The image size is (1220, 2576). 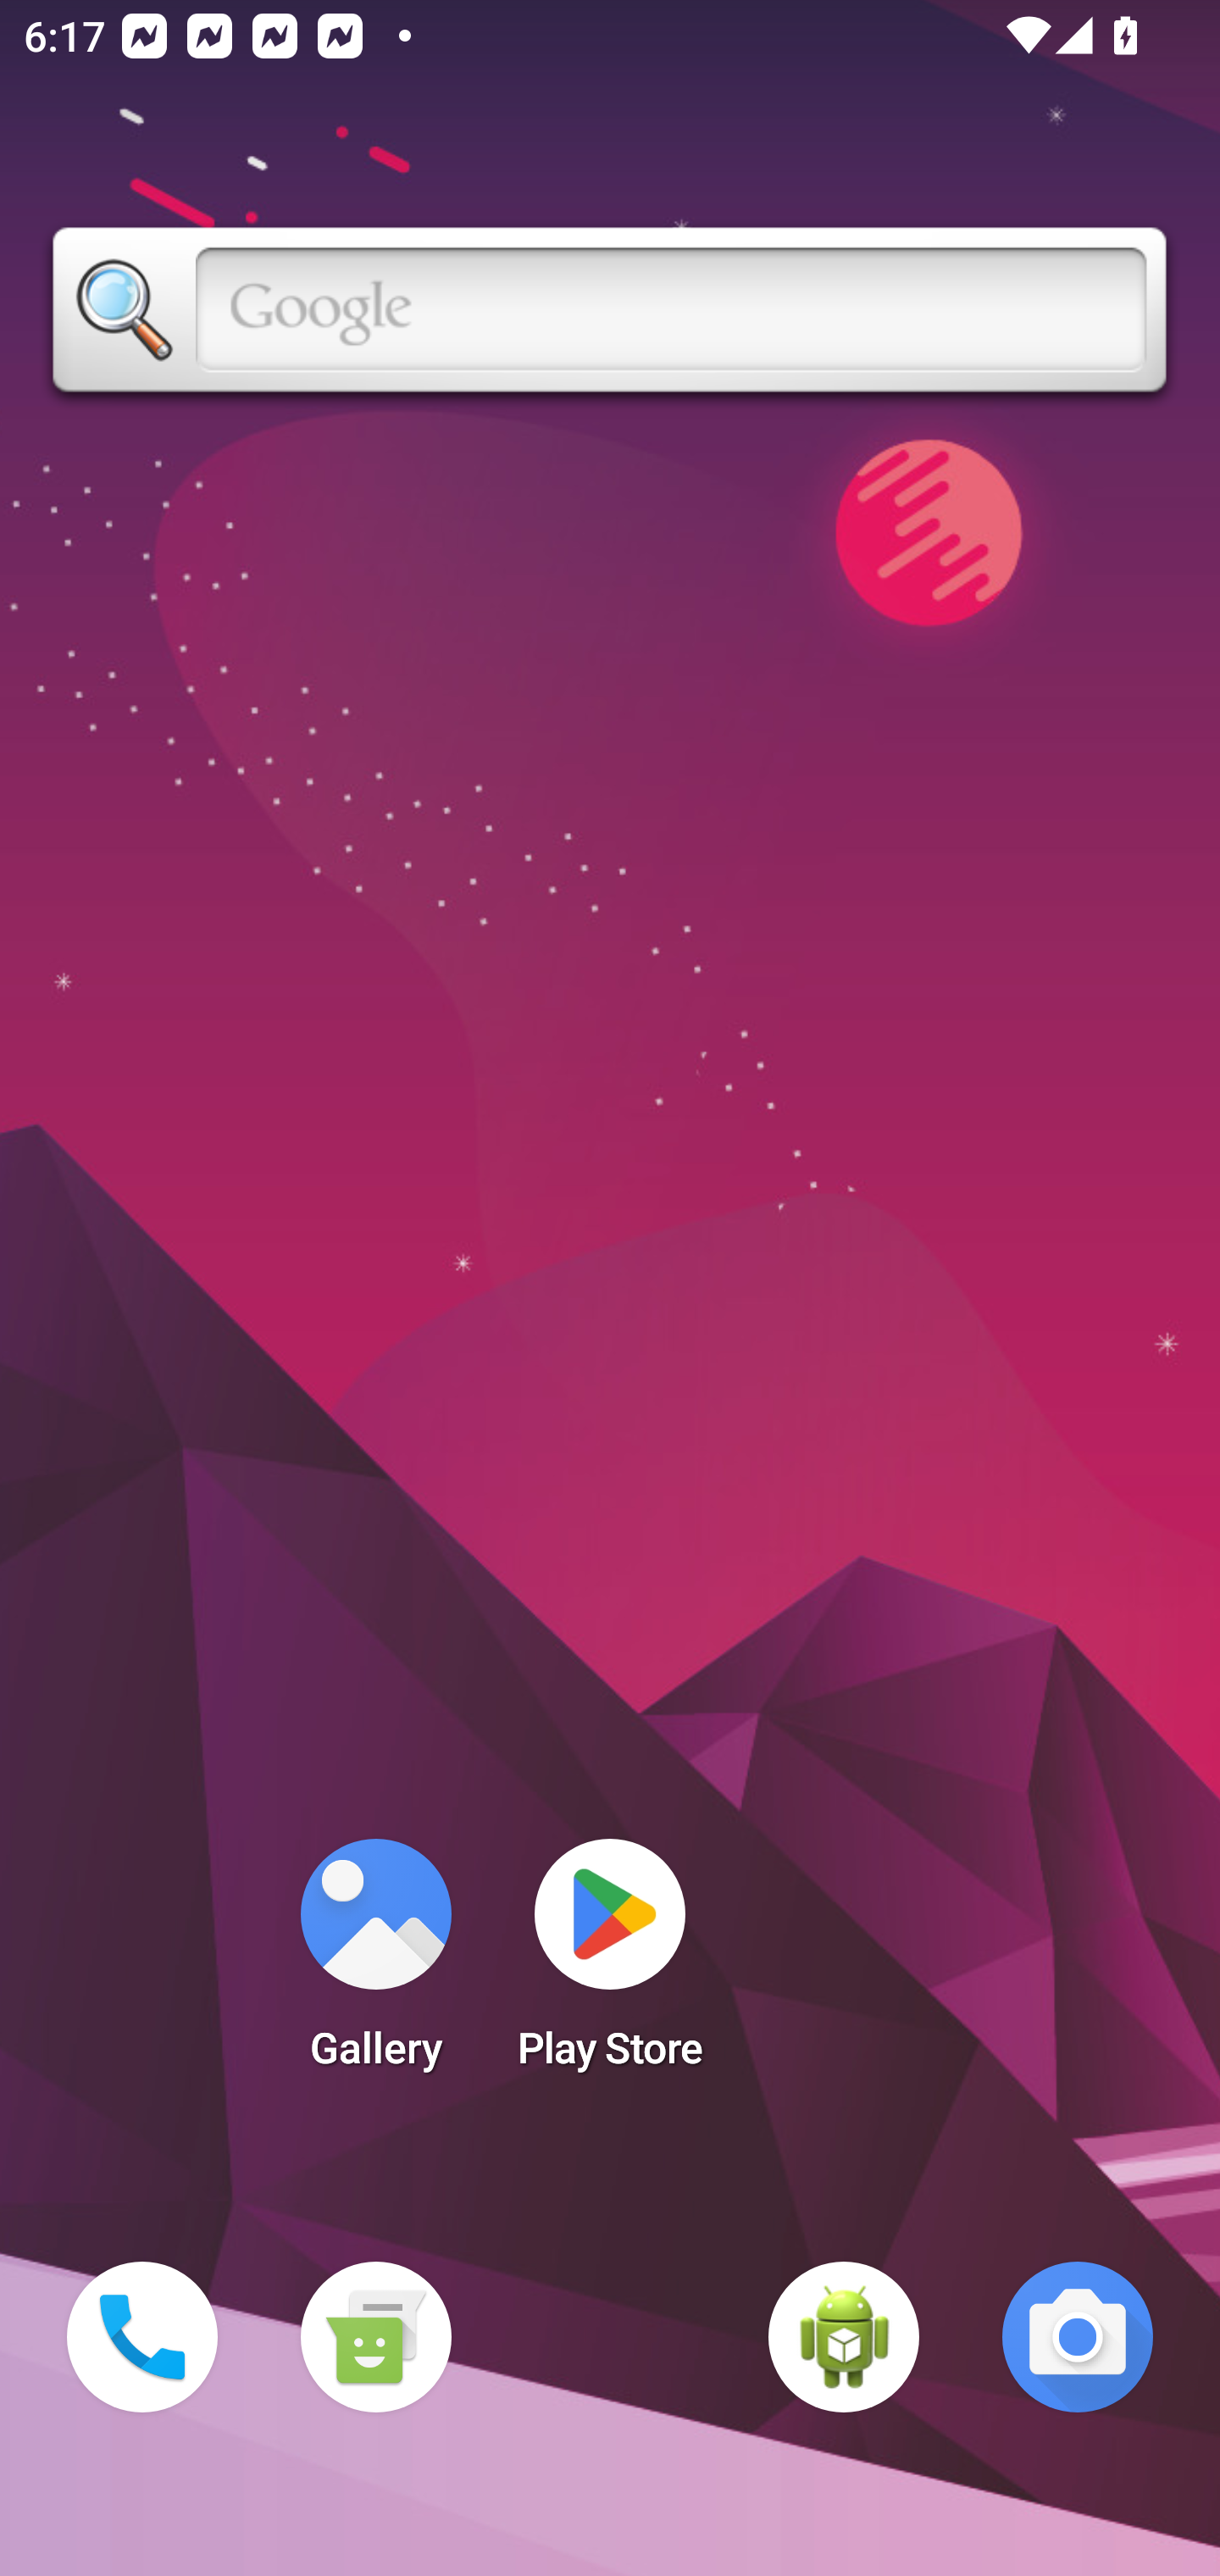 What do you see at coordinates (142, 2337) in the screenshot?
I see `Phone` at bounding box center [142, 2337].